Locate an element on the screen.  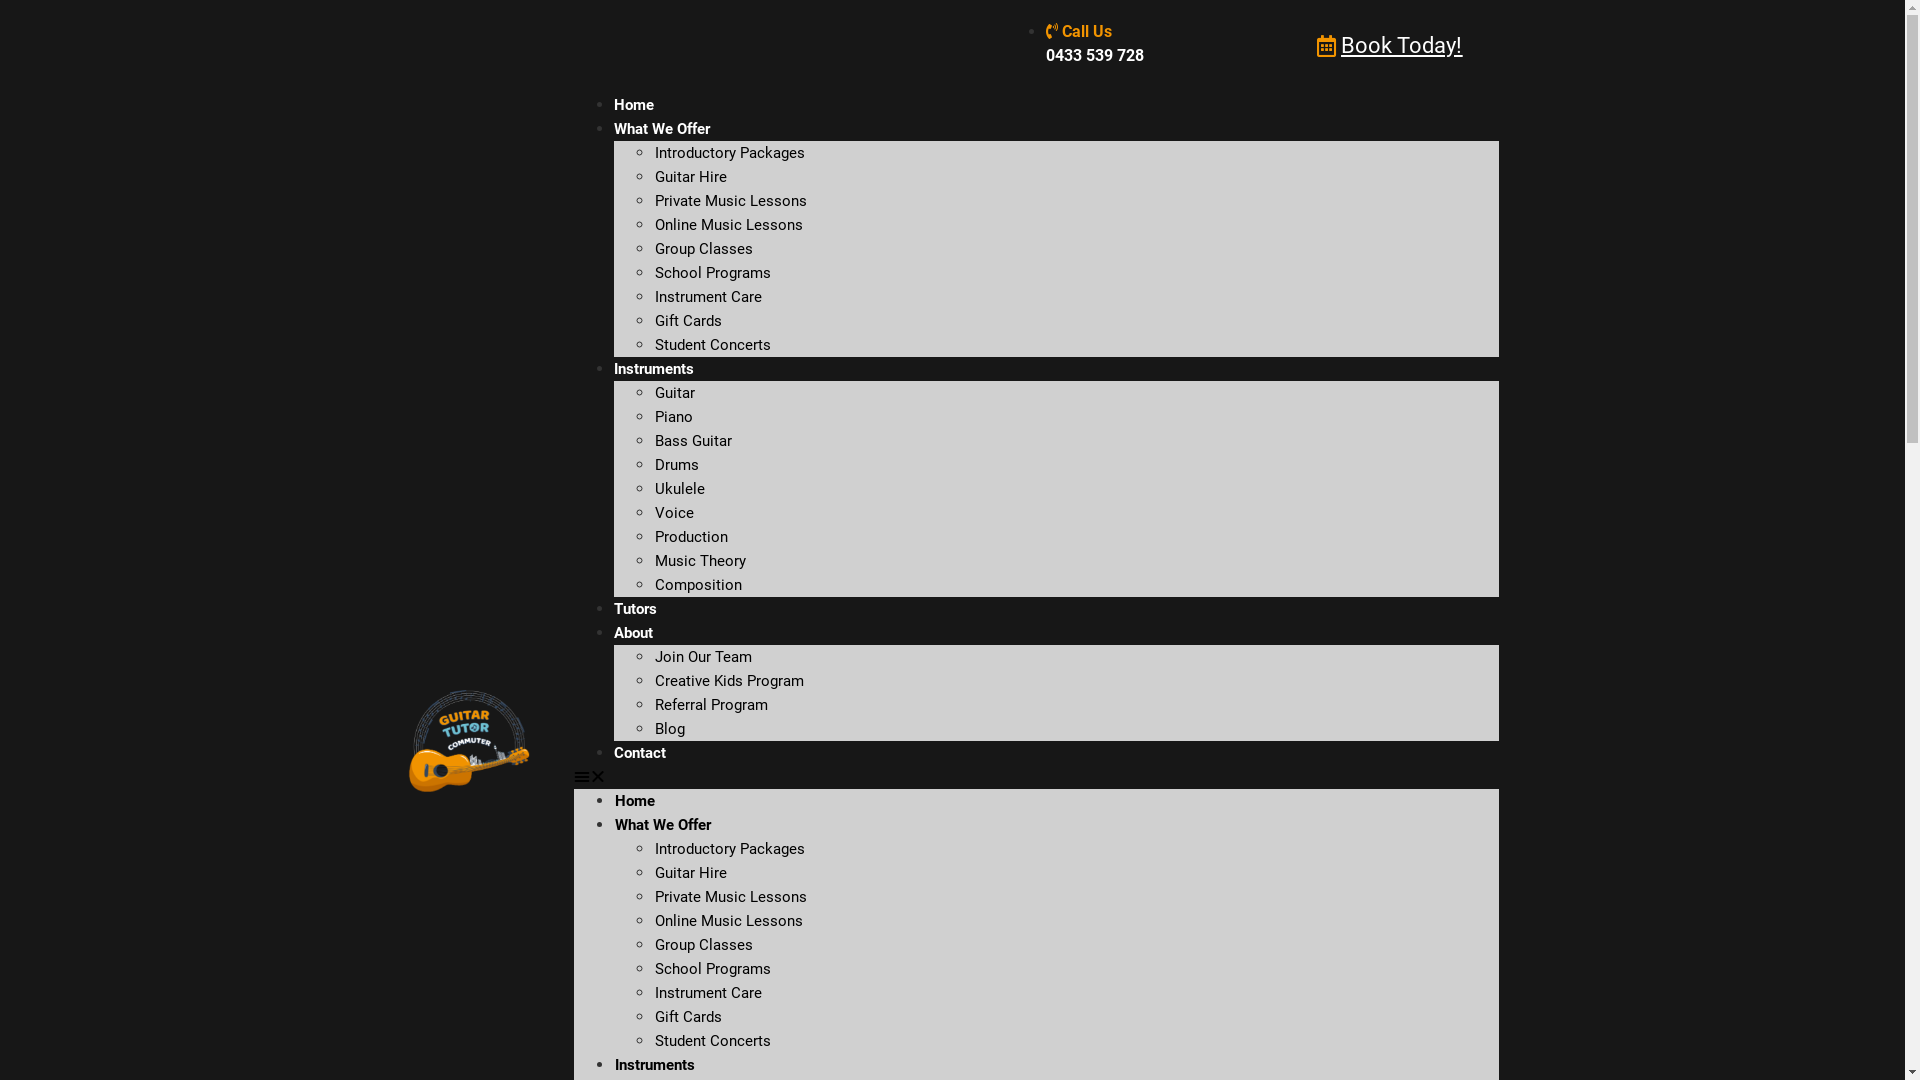
Instruments is located at coordinates (654, 369).